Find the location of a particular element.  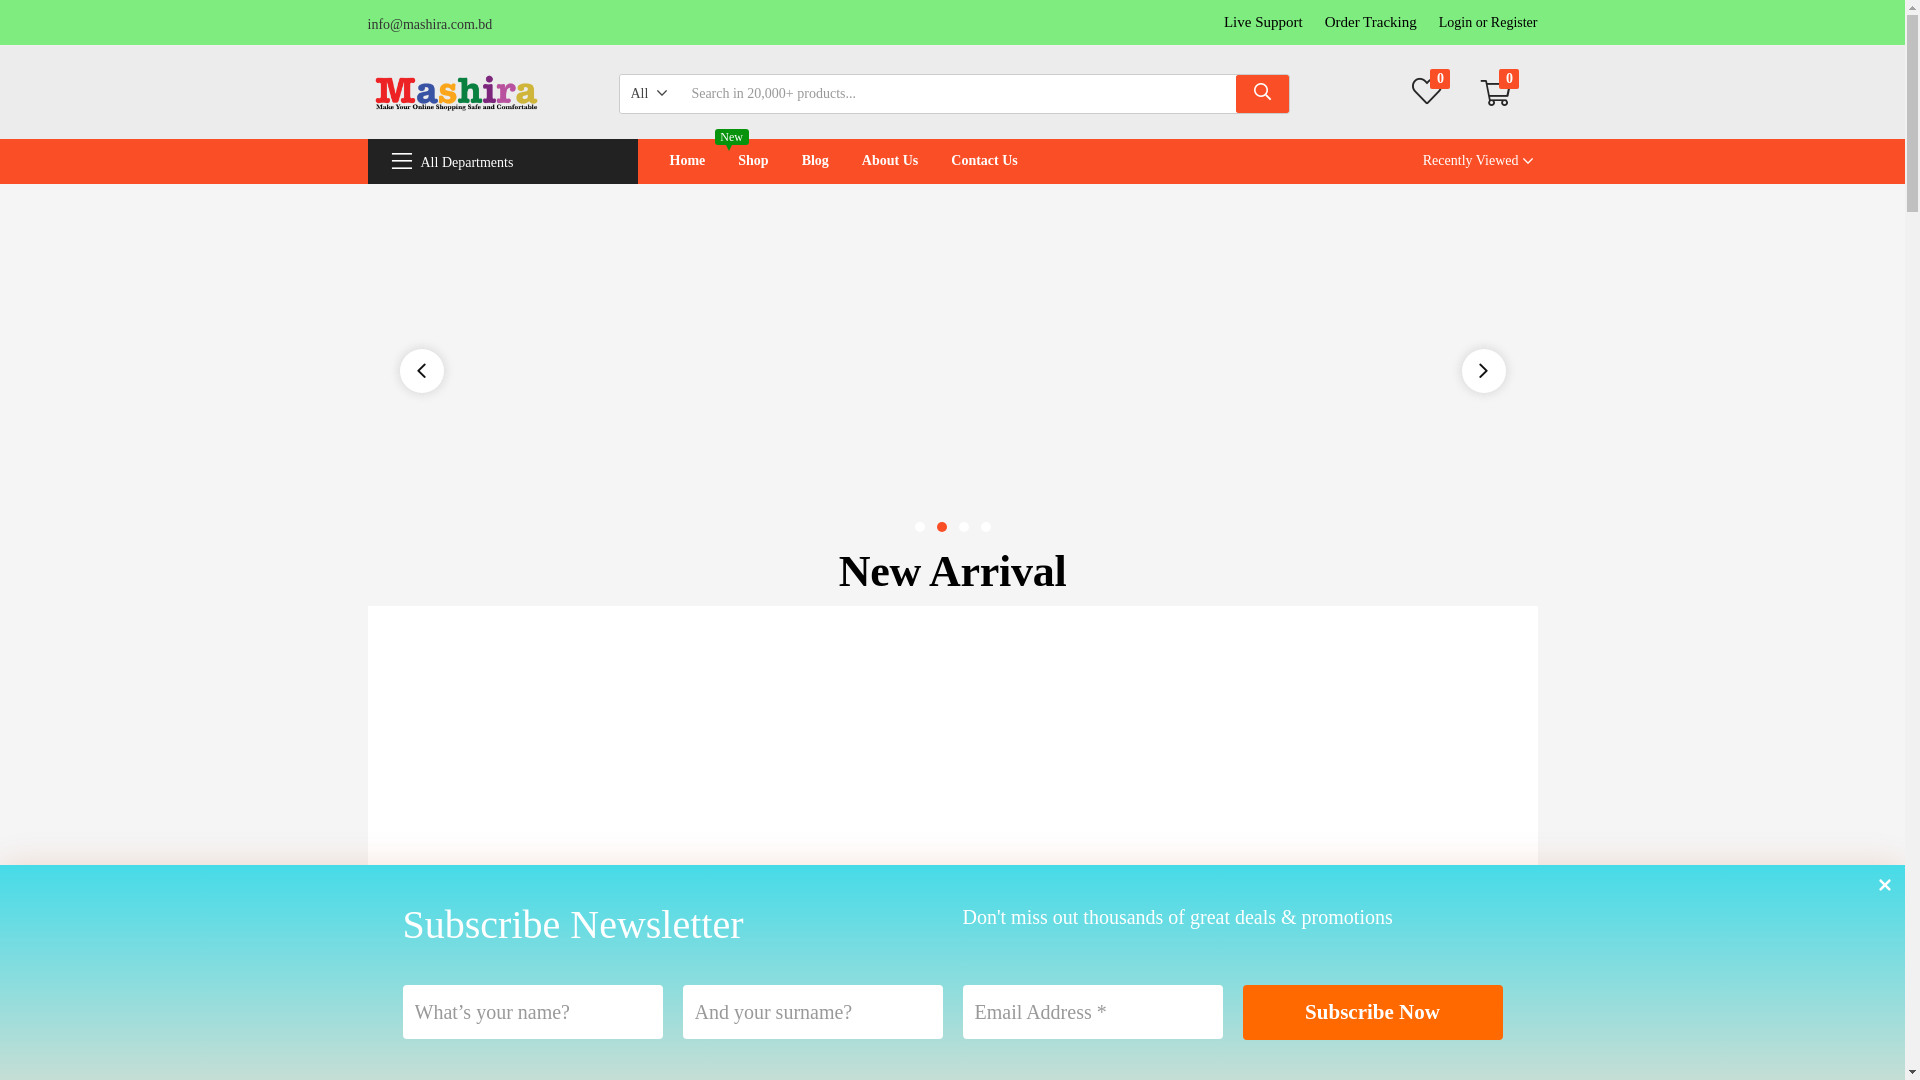

Subscribe Now is located at coordinates (1372, 1012).